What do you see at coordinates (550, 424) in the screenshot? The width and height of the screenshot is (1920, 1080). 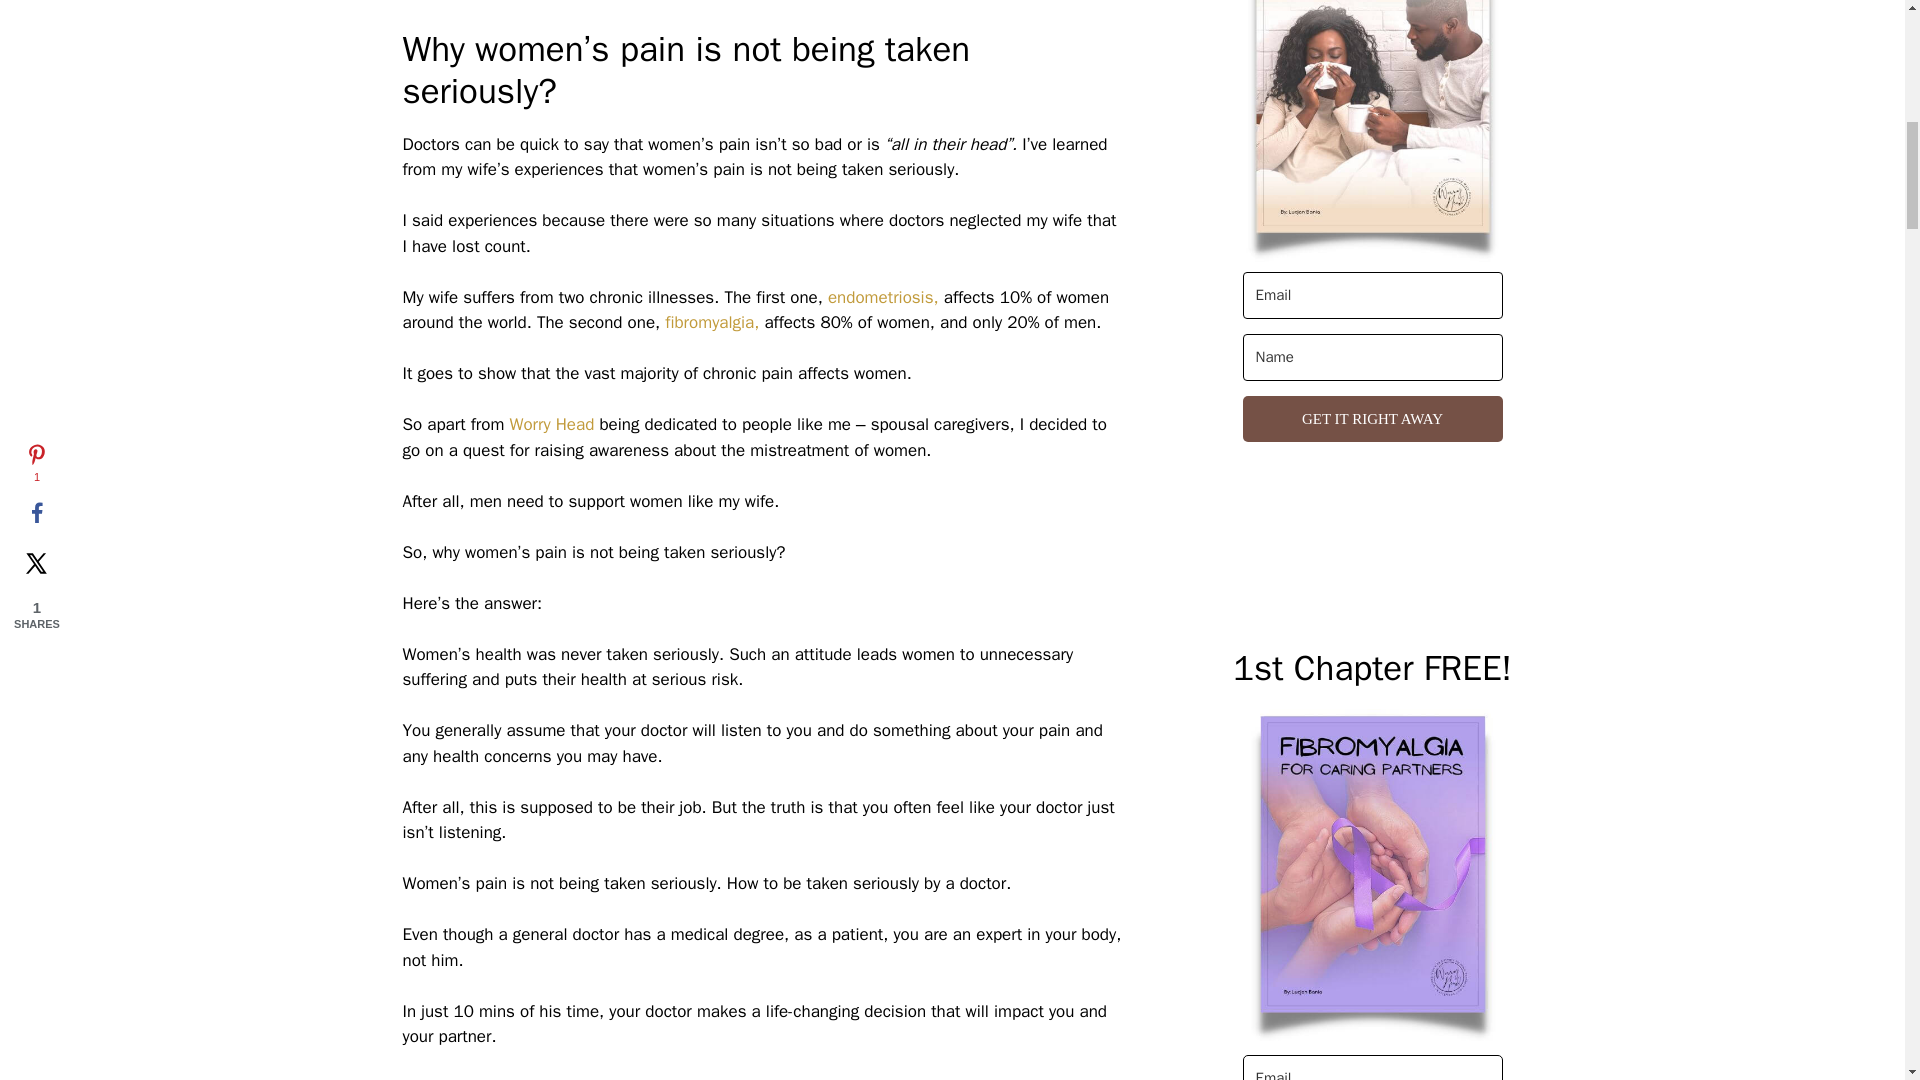 I see `Worry Head` at bounding box center [550, 424].